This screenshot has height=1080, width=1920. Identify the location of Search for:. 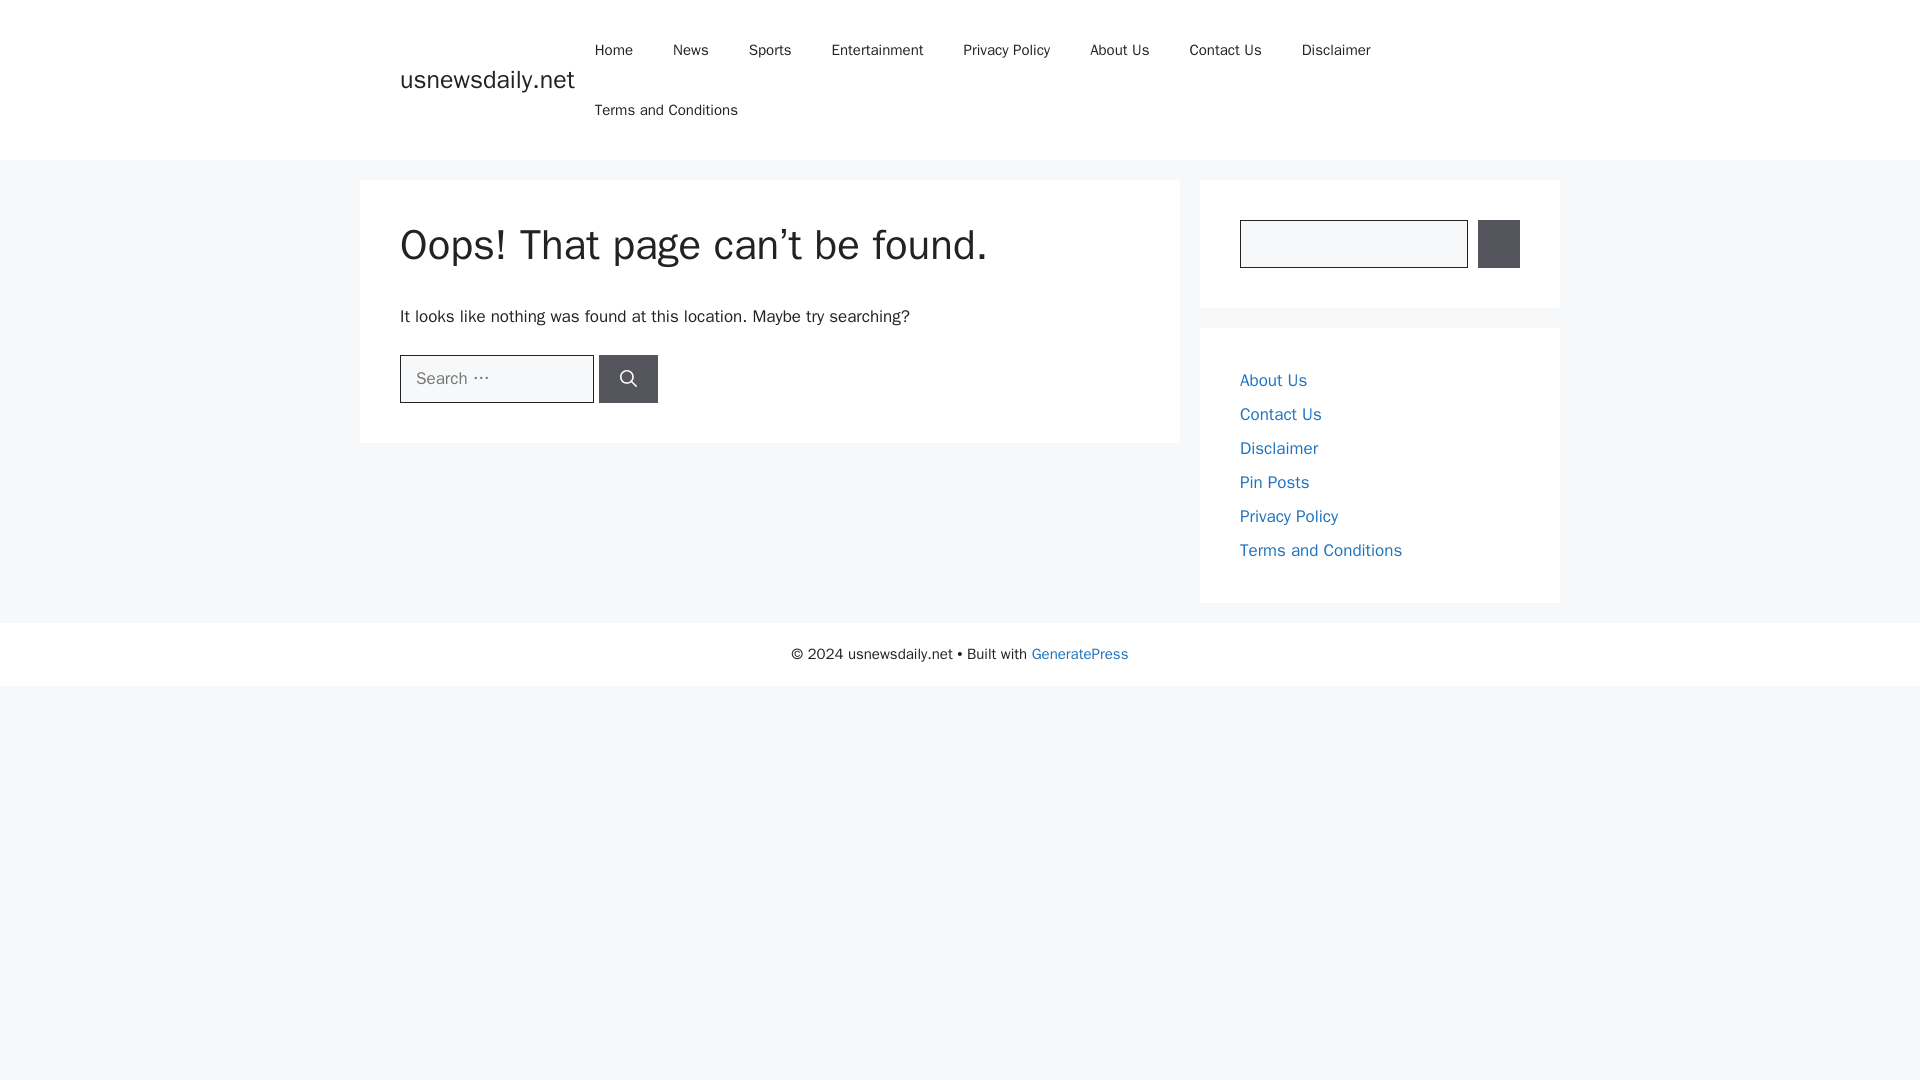
(496, 378).